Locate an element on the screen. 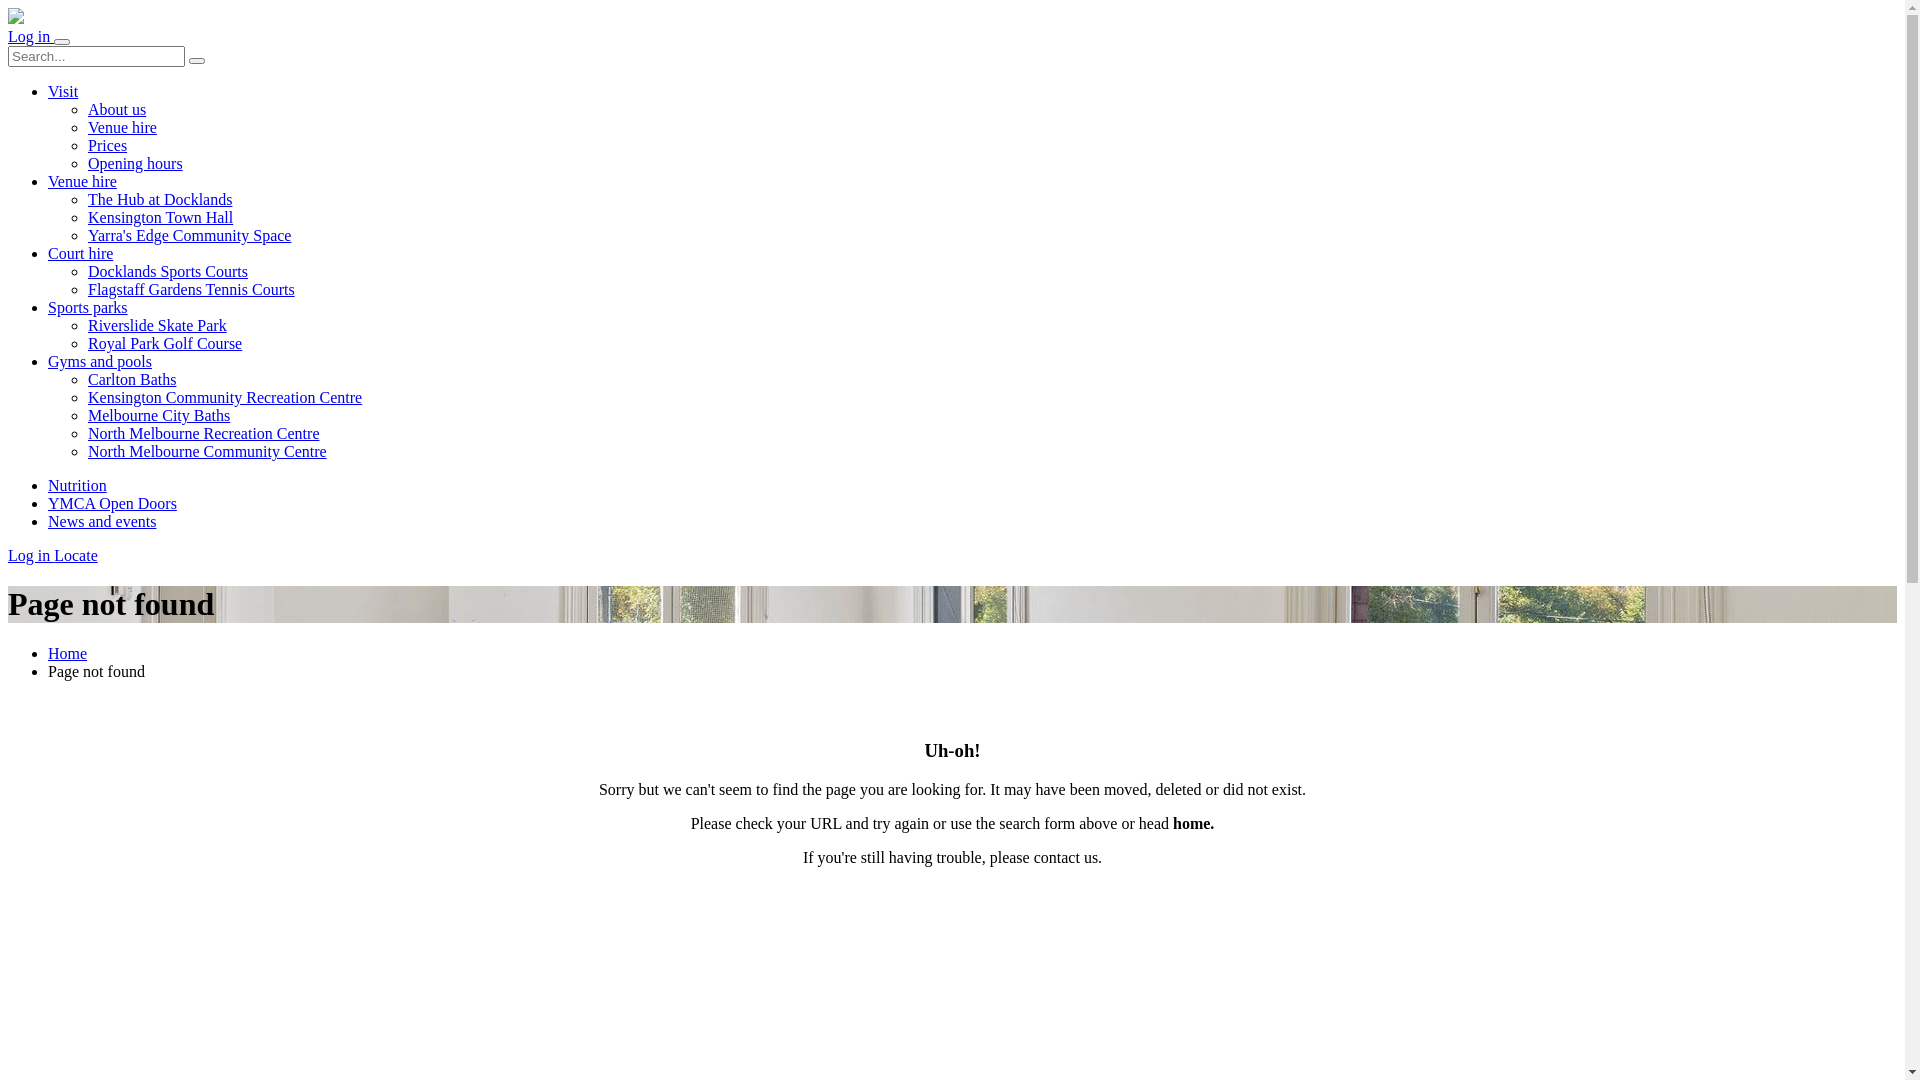 Image resolution: width=1920 pixels, height=1080 pixels. Carlton Baths is located at coordinates (132, 380).